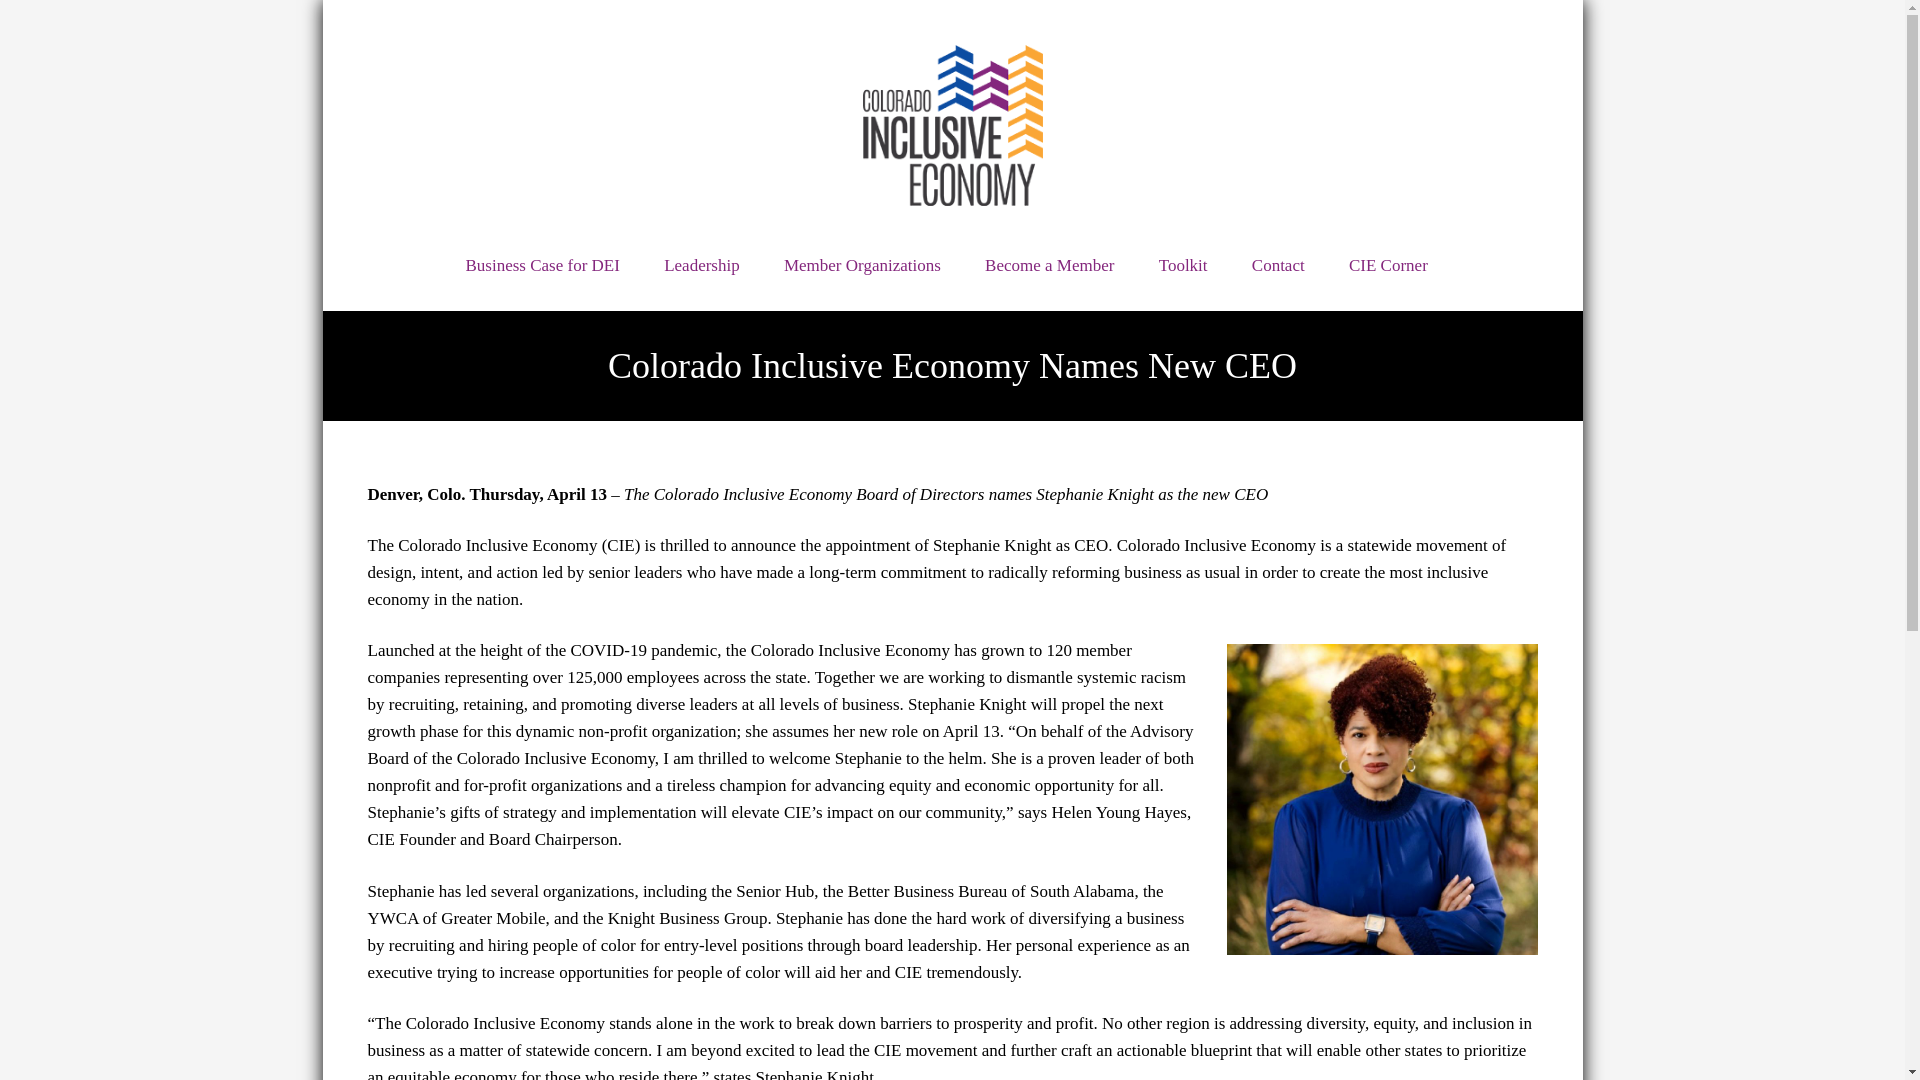 The height and width of the screenshot is (1080, 1920). Describe the element at coordinates (862, 266) in the screenshot. I see `Member Organizations` at that location.